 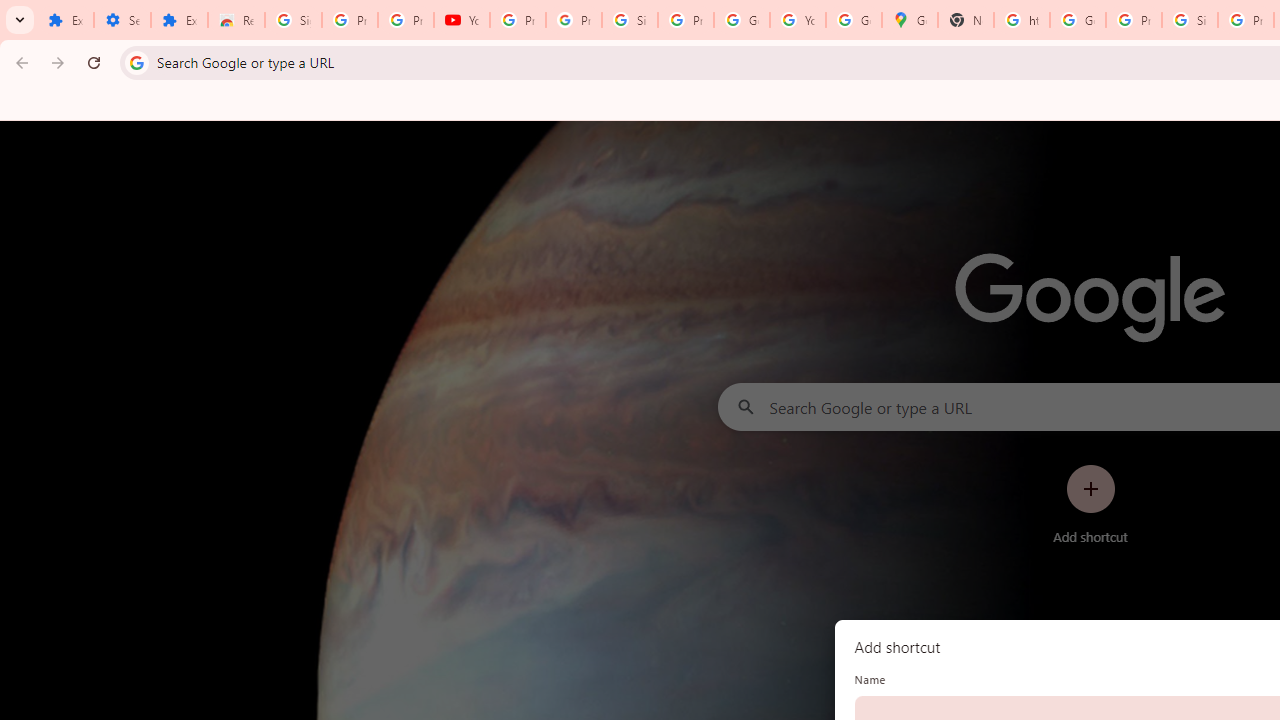 I want to click on Sign in - Google Accounts, so click(x=1190, y=20).